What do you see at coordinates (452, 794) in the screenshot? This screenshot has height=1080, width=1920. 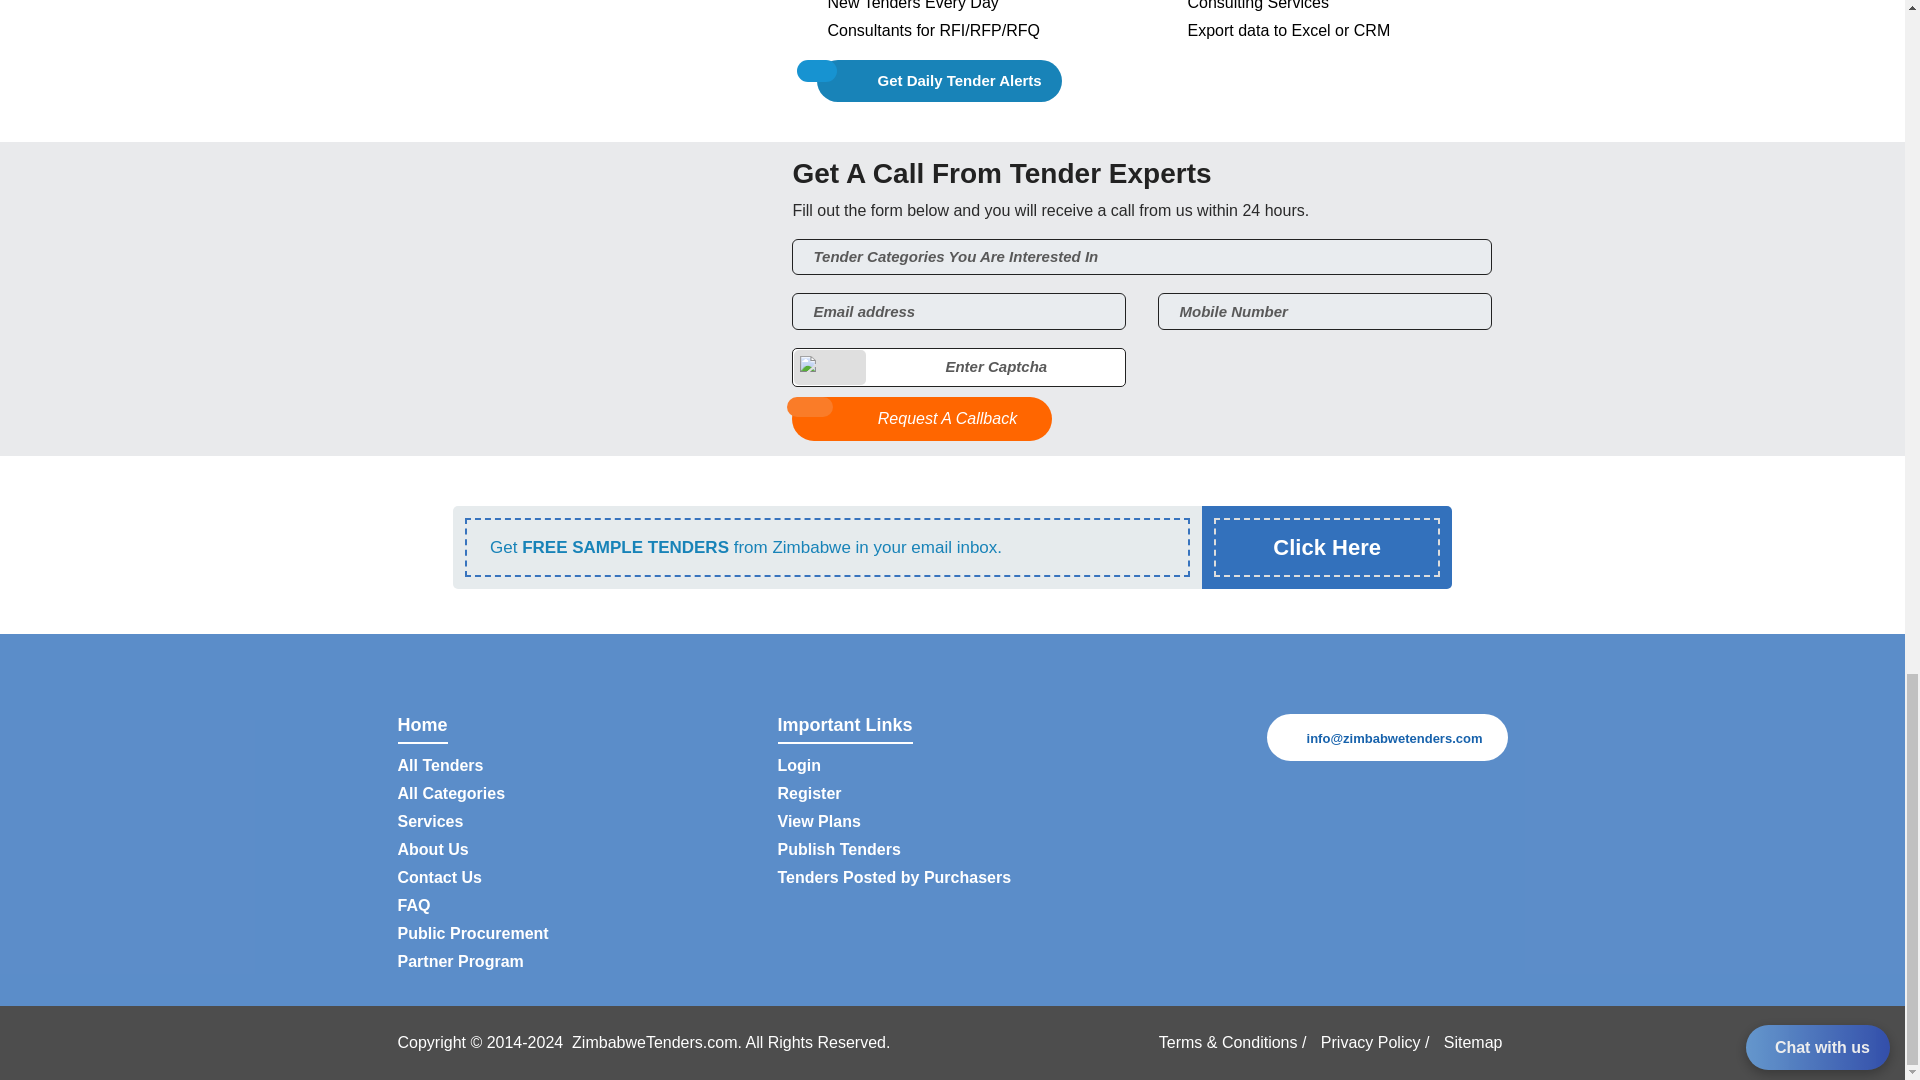 I see `All Categories` at bounding box center [452, 794].